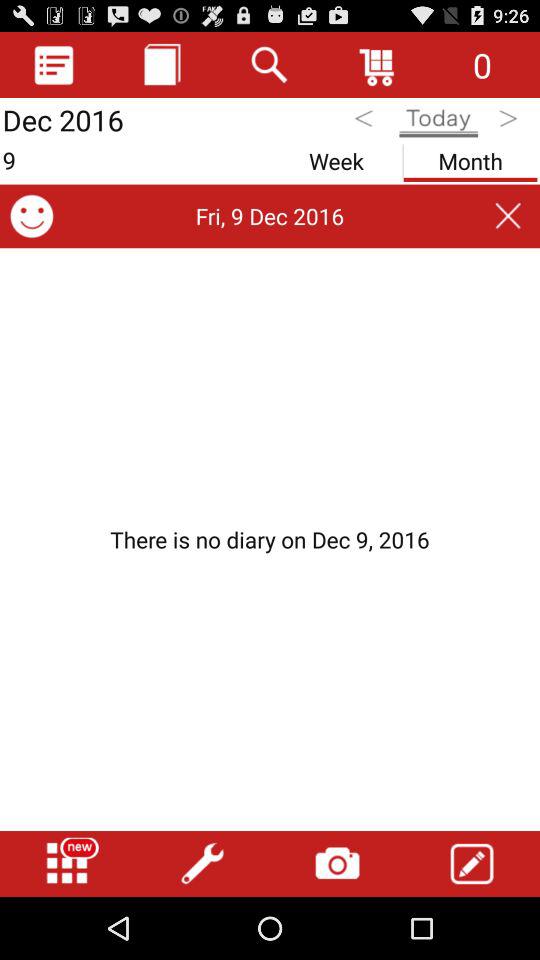  What do you see at coordinates (472, 864) in the screenshot?
I see `edit` at bounding box center [472, 864].